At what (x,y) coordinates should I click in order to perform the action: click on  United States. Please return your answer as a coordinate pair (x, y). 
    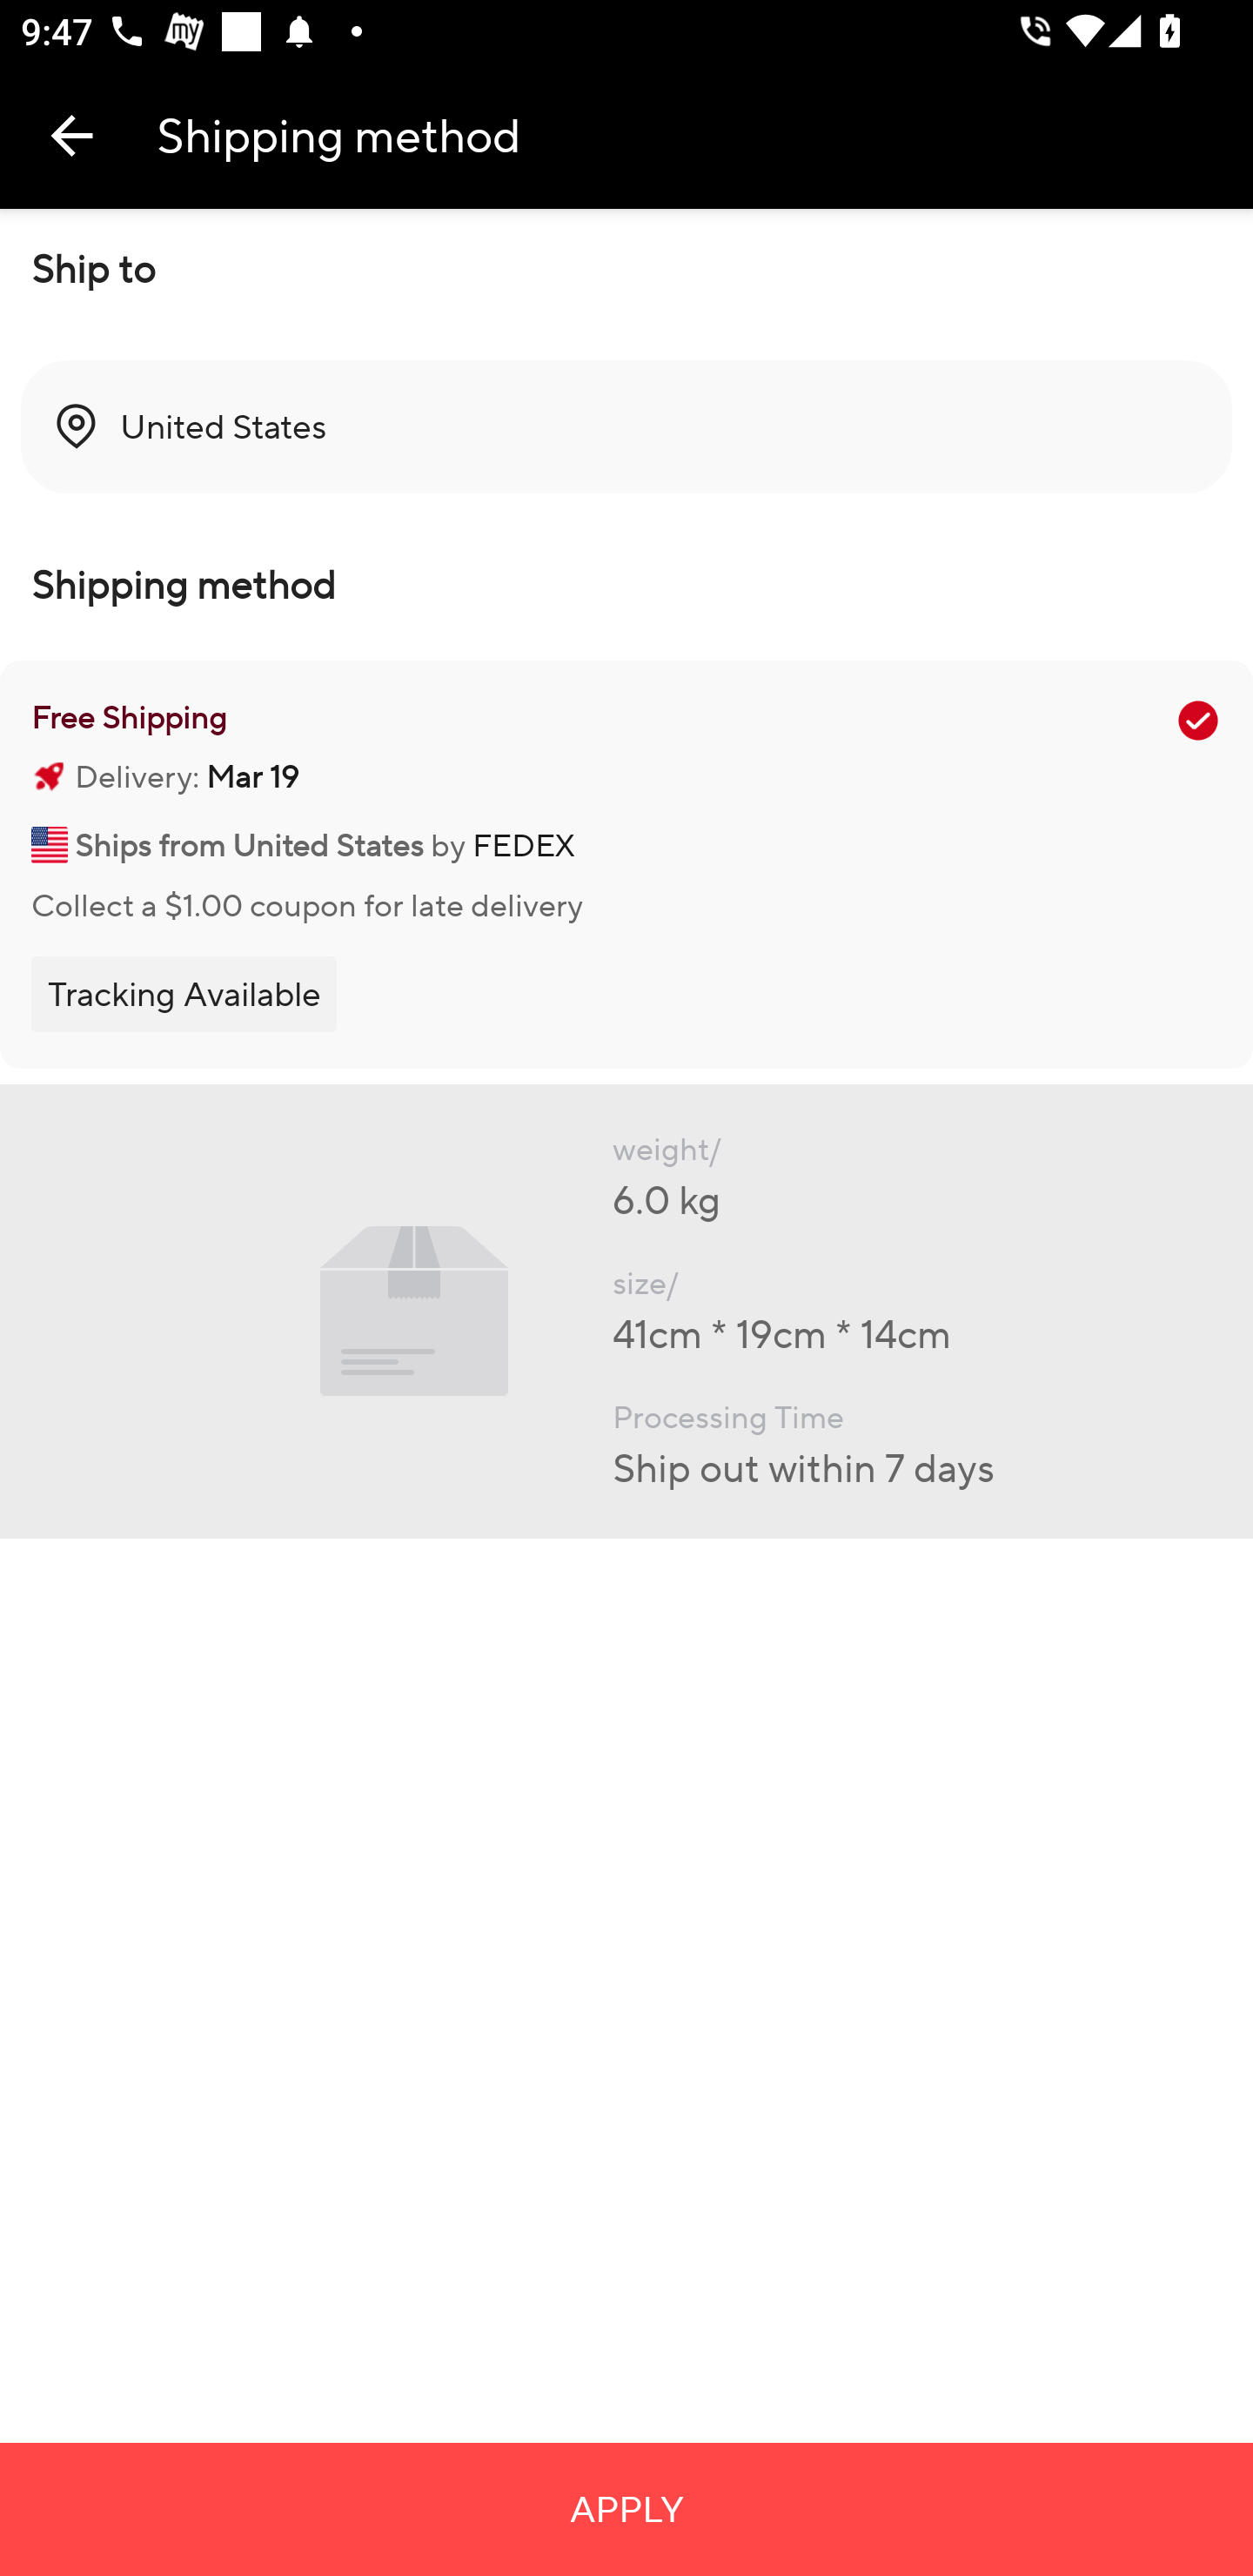
    Looking at the image, I should click on (626, 427).